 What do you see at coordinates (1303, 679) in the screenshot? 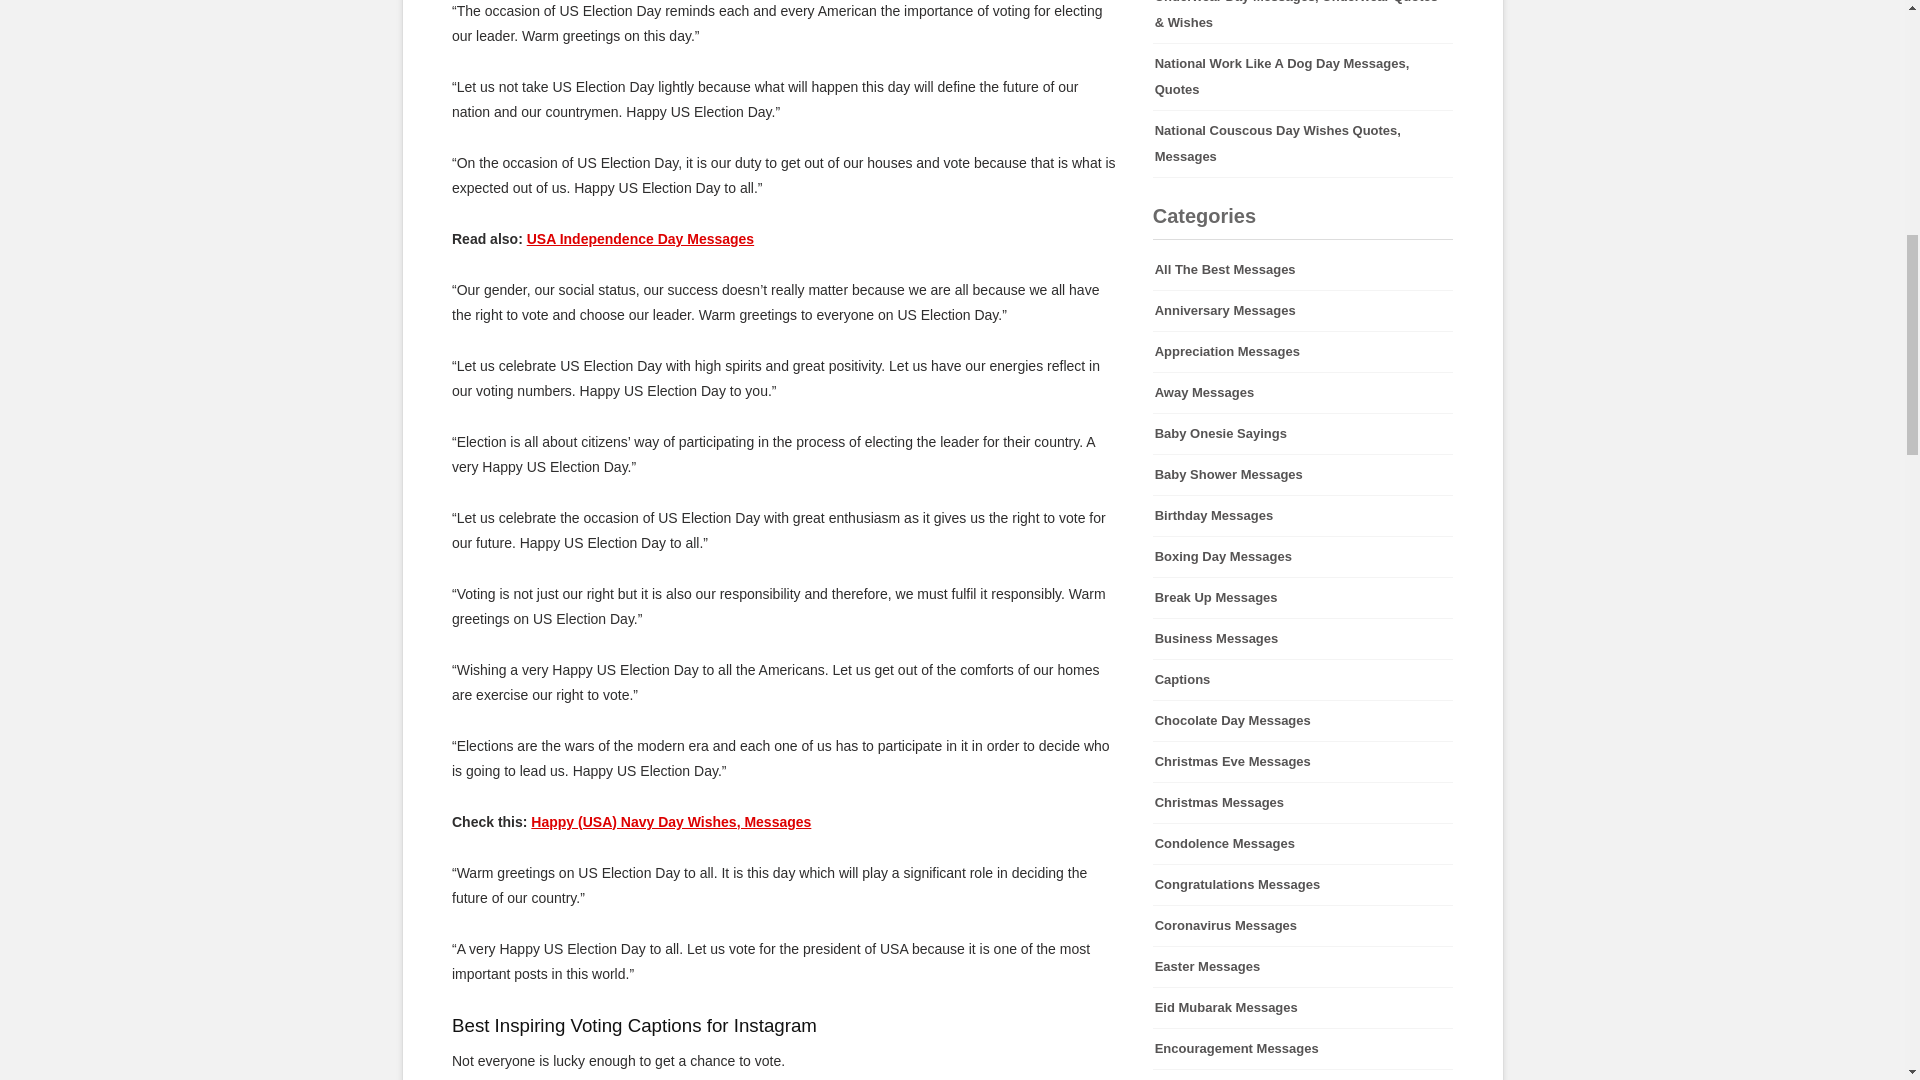
I see `Captions` at bounding box center [1303, 679].